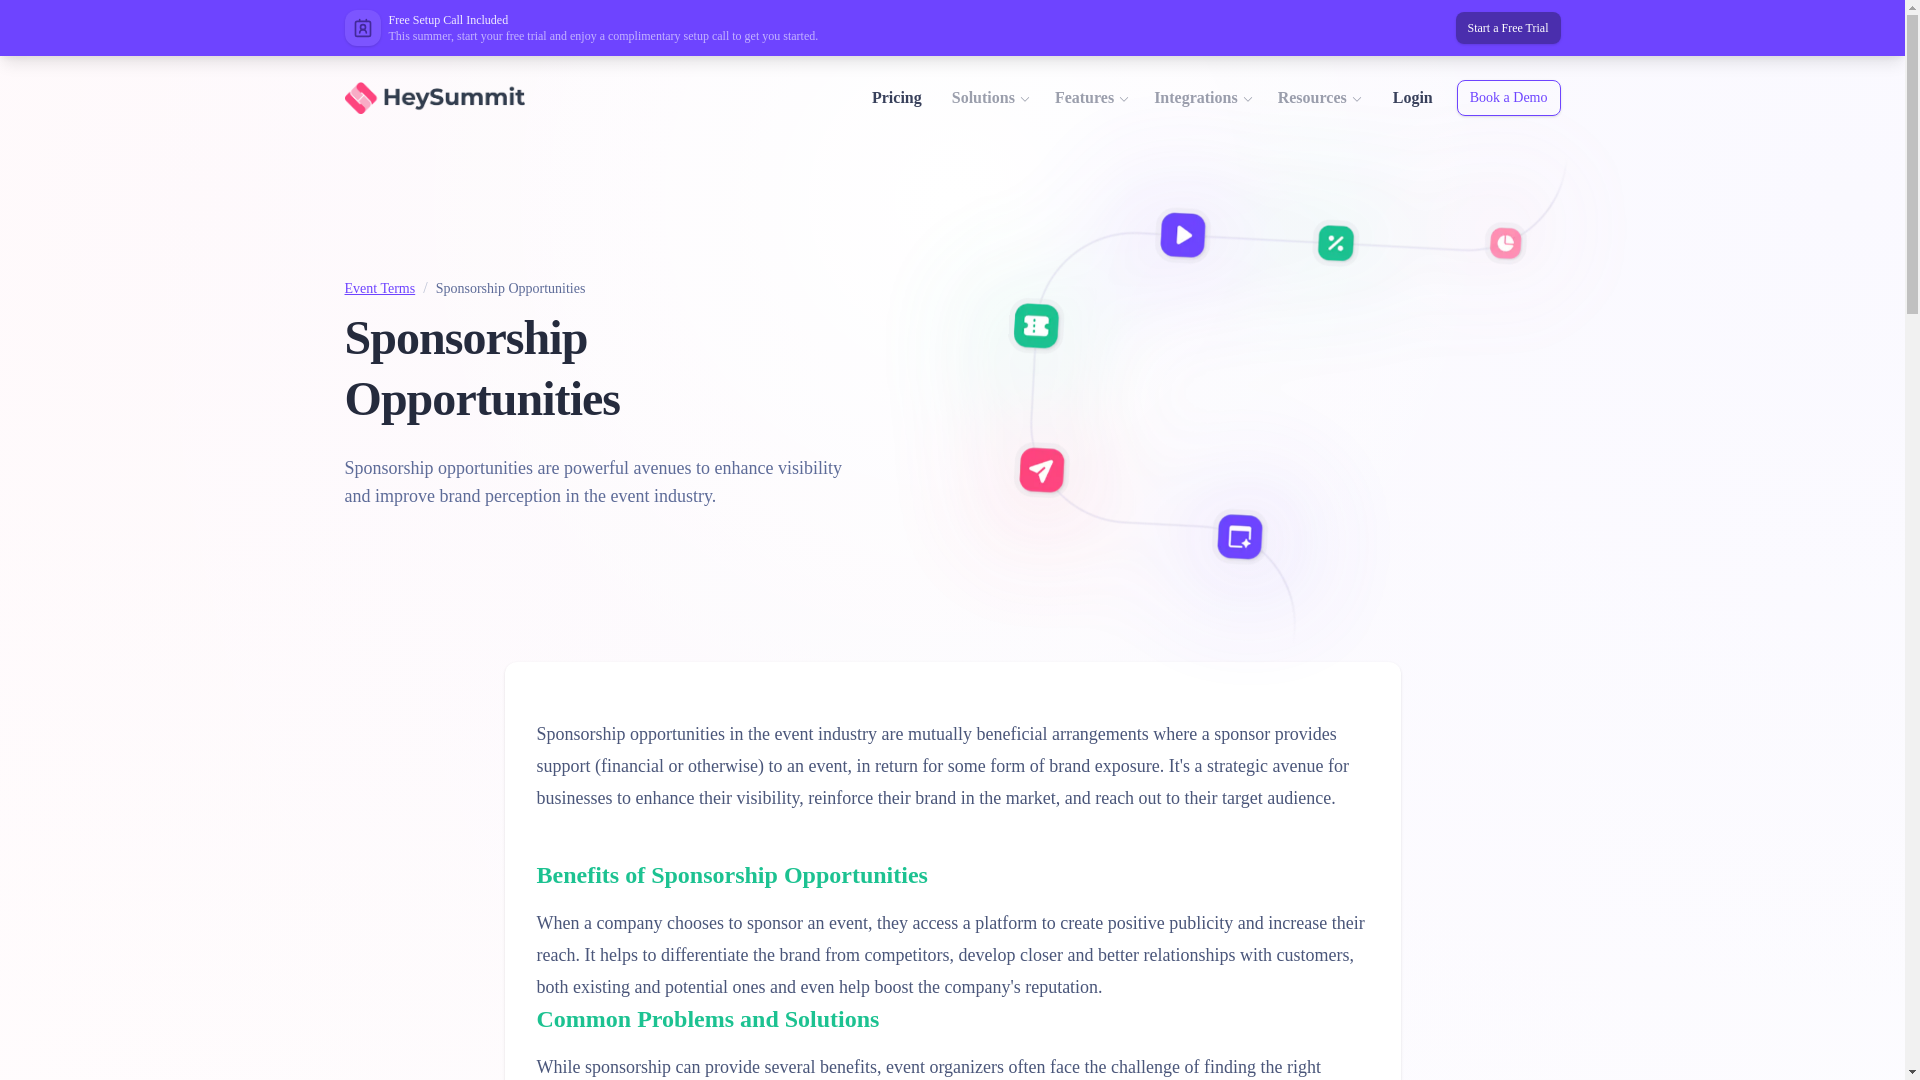 The height and width of the screenshot is (1080, 1920). Describe the element at coordinates (1412, 97) in the screenshot. I see `Login` at that location.